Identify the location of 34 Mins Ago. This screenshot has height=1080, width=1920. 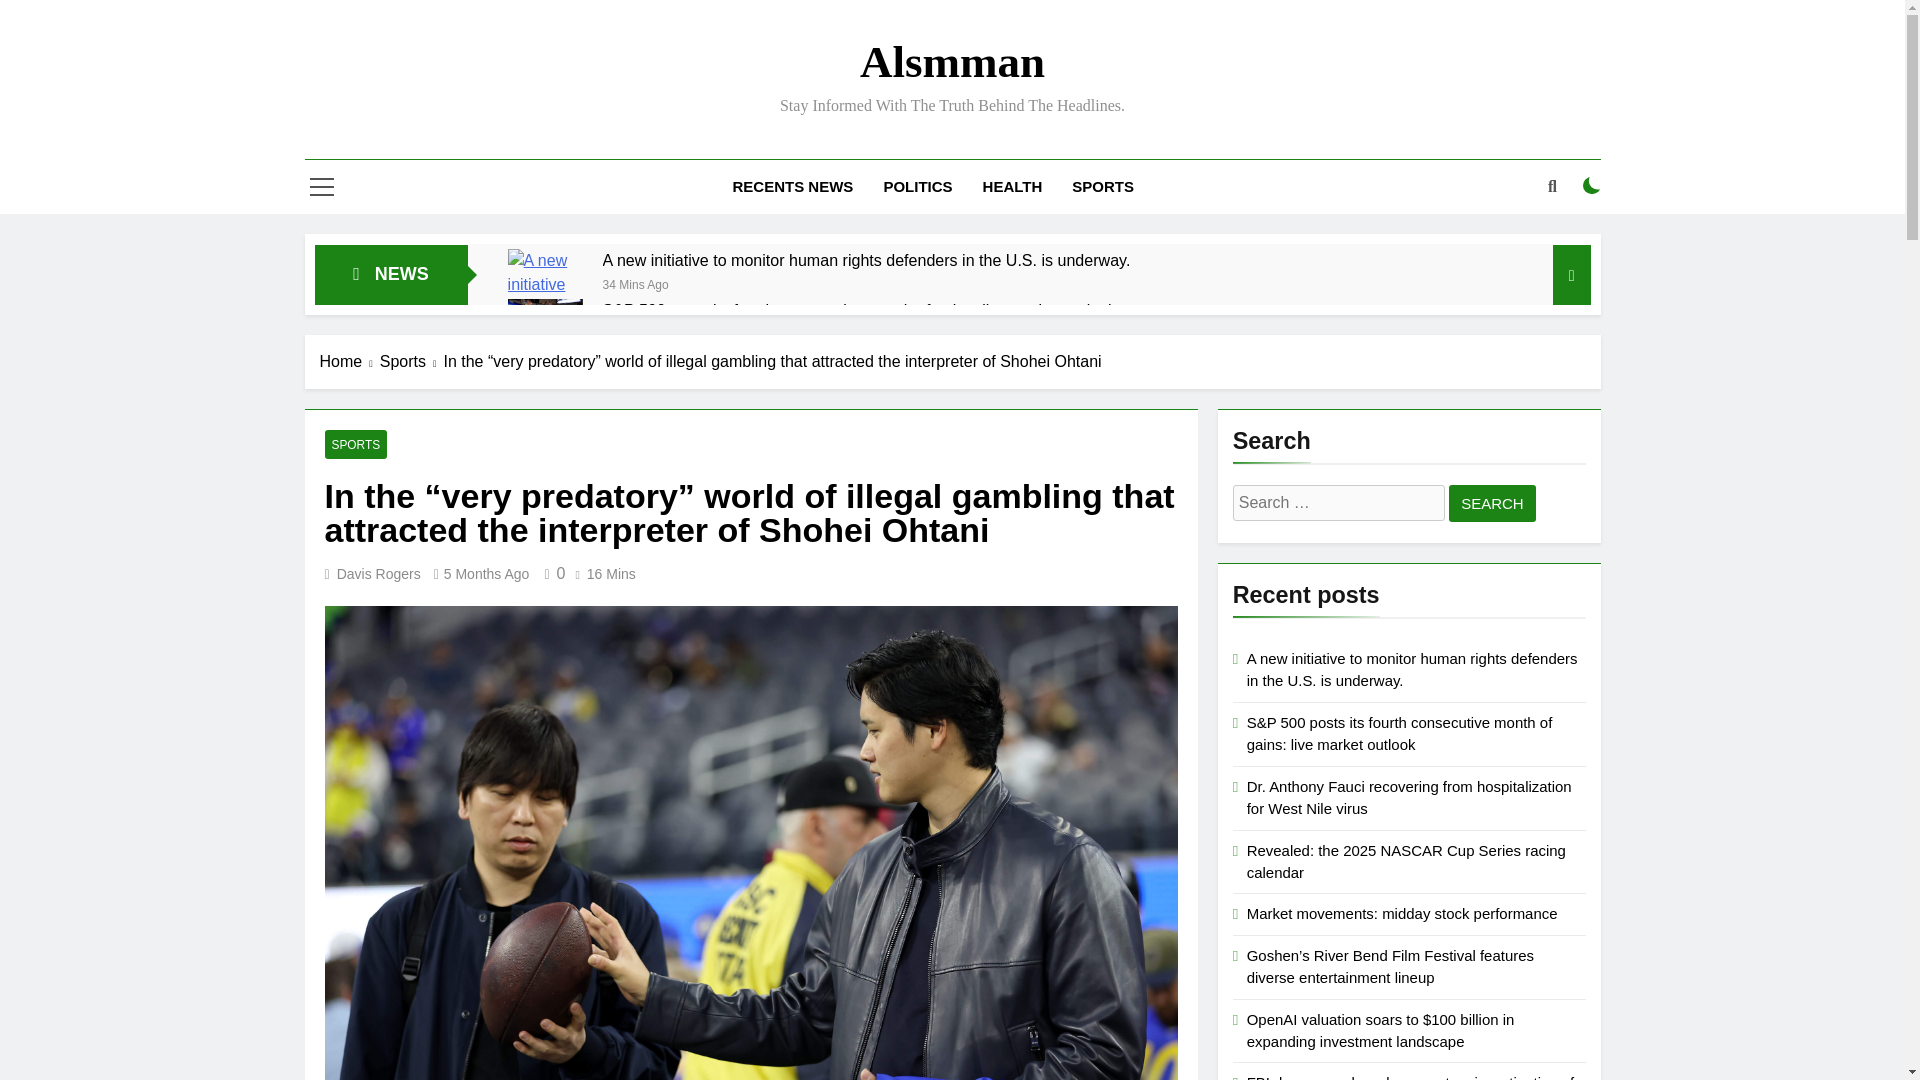
(635, 283).